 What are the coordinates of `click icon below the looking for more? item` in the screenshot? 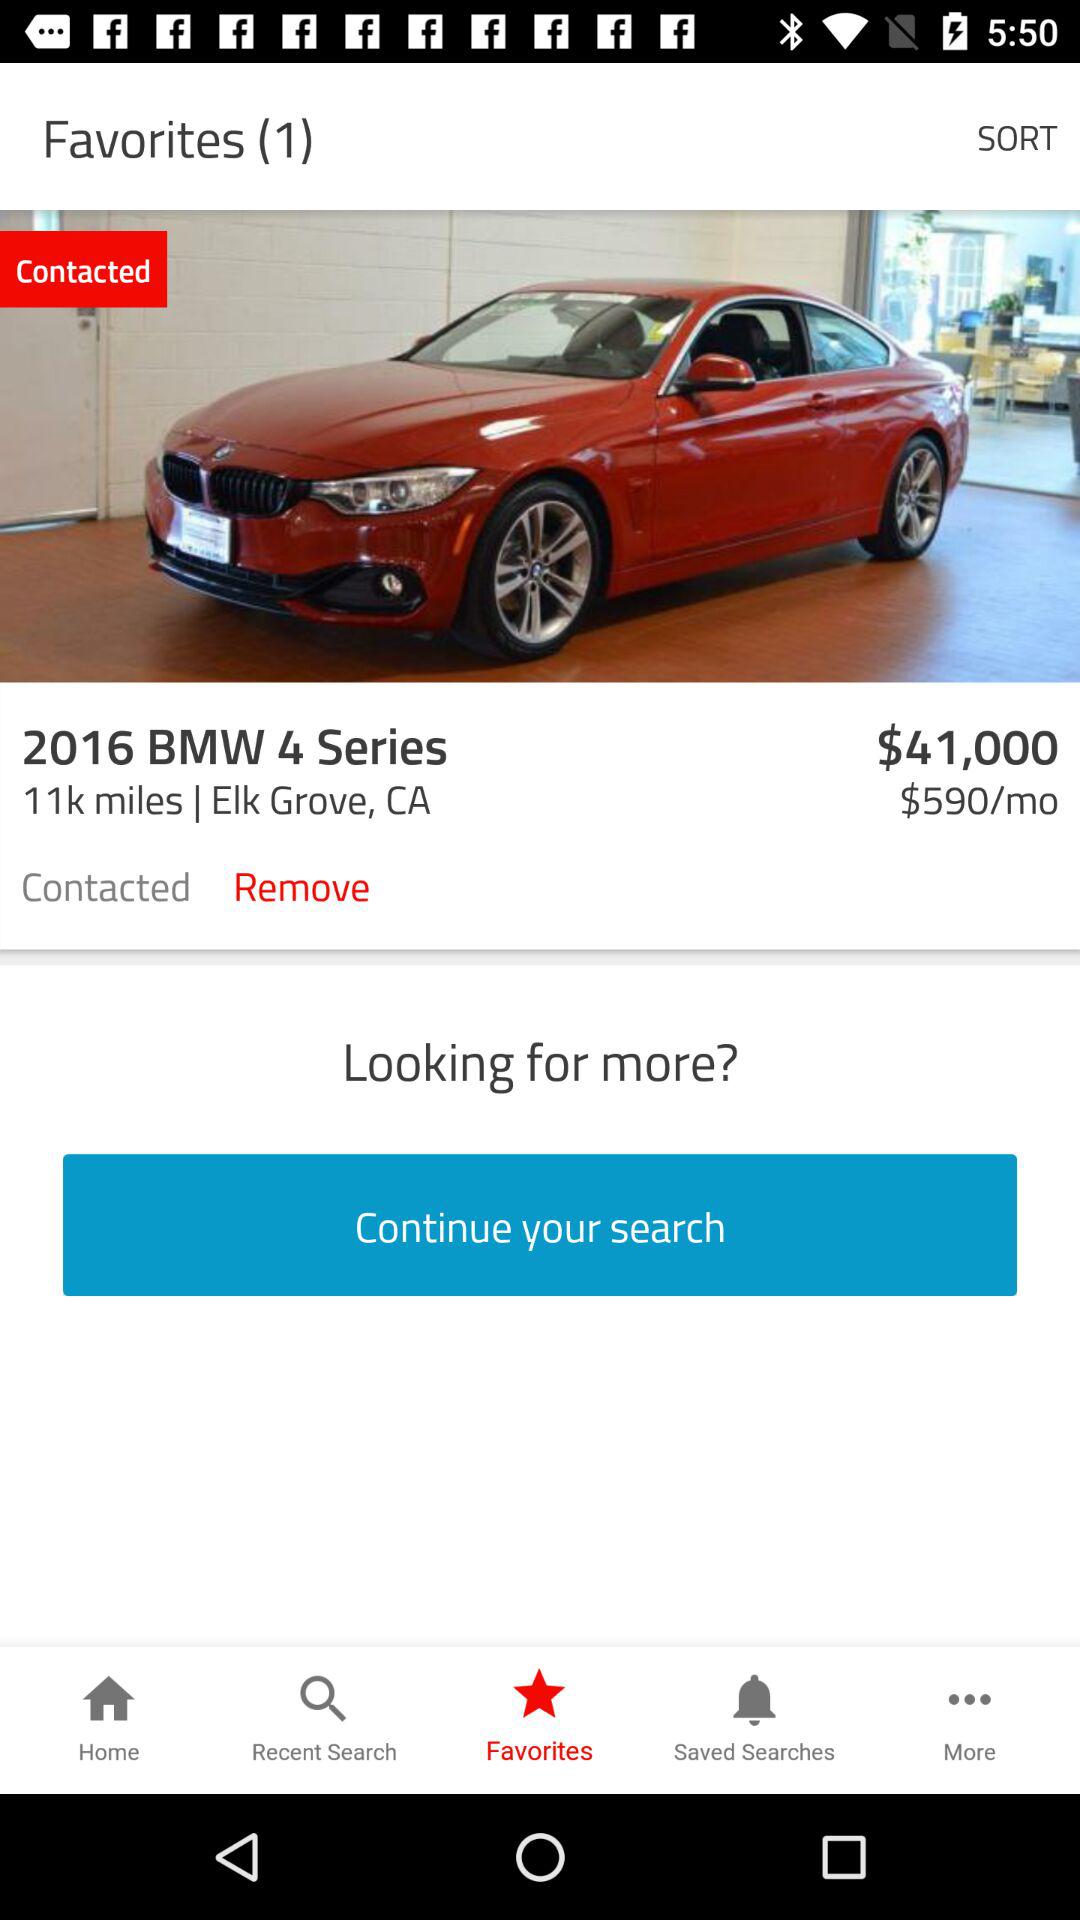 It's located at (540, 1225).